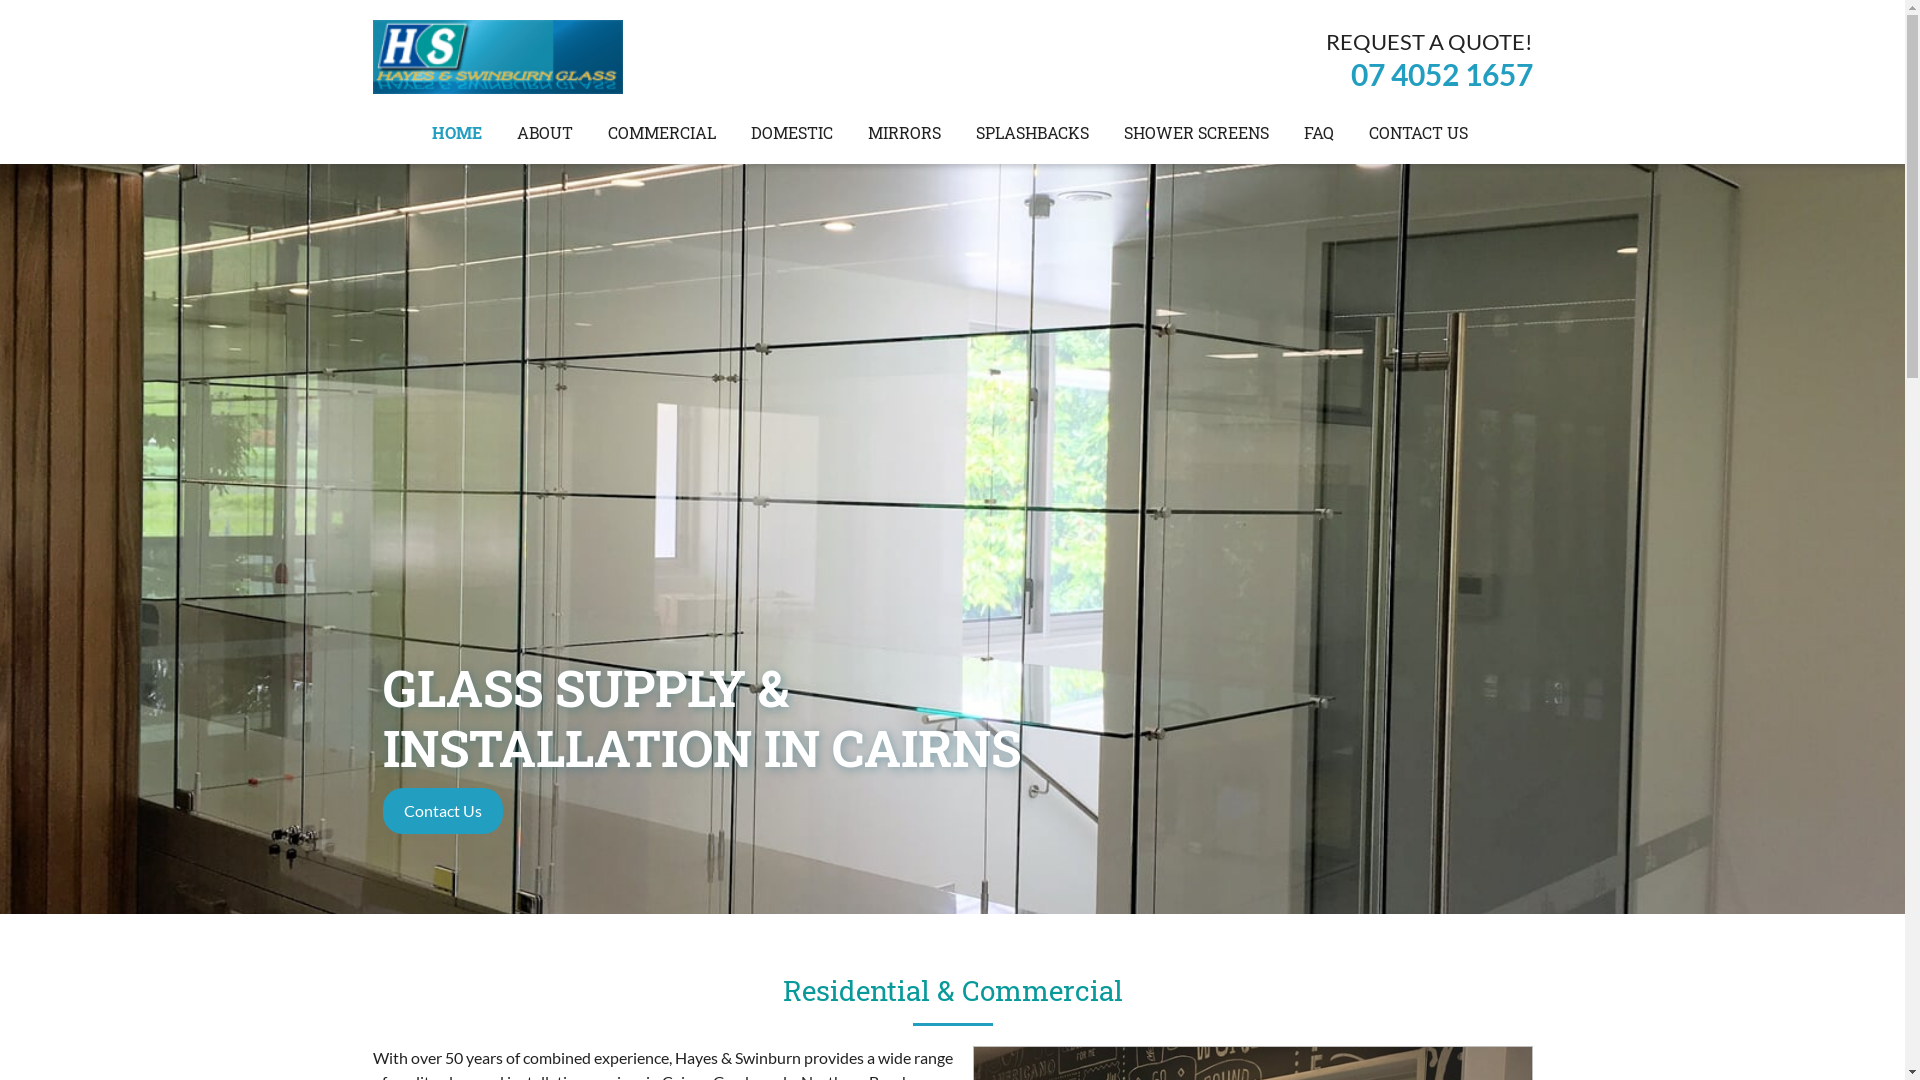  I want to click on ABOUT, so click(545, 133).